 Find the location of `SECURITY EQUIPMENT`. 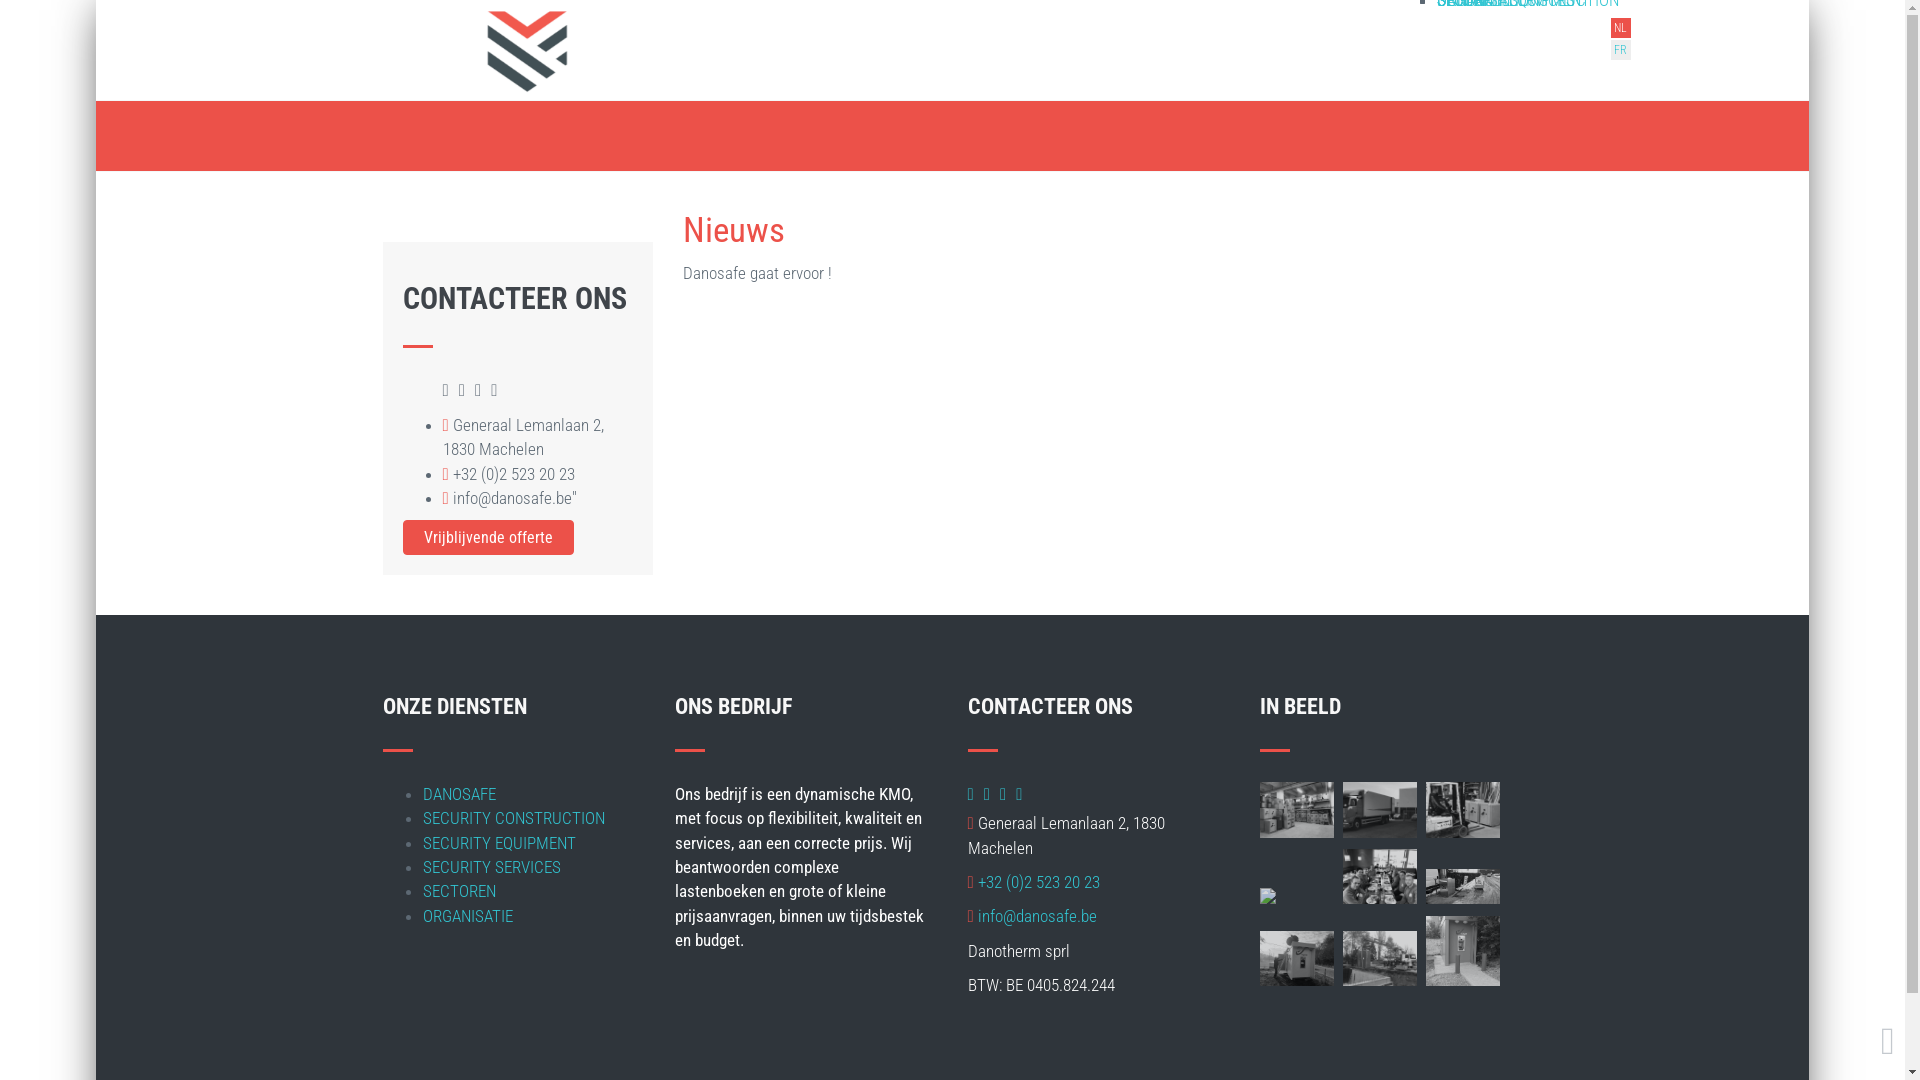

SECURITY EQUIPMENT is located at coordinates (498, 843).